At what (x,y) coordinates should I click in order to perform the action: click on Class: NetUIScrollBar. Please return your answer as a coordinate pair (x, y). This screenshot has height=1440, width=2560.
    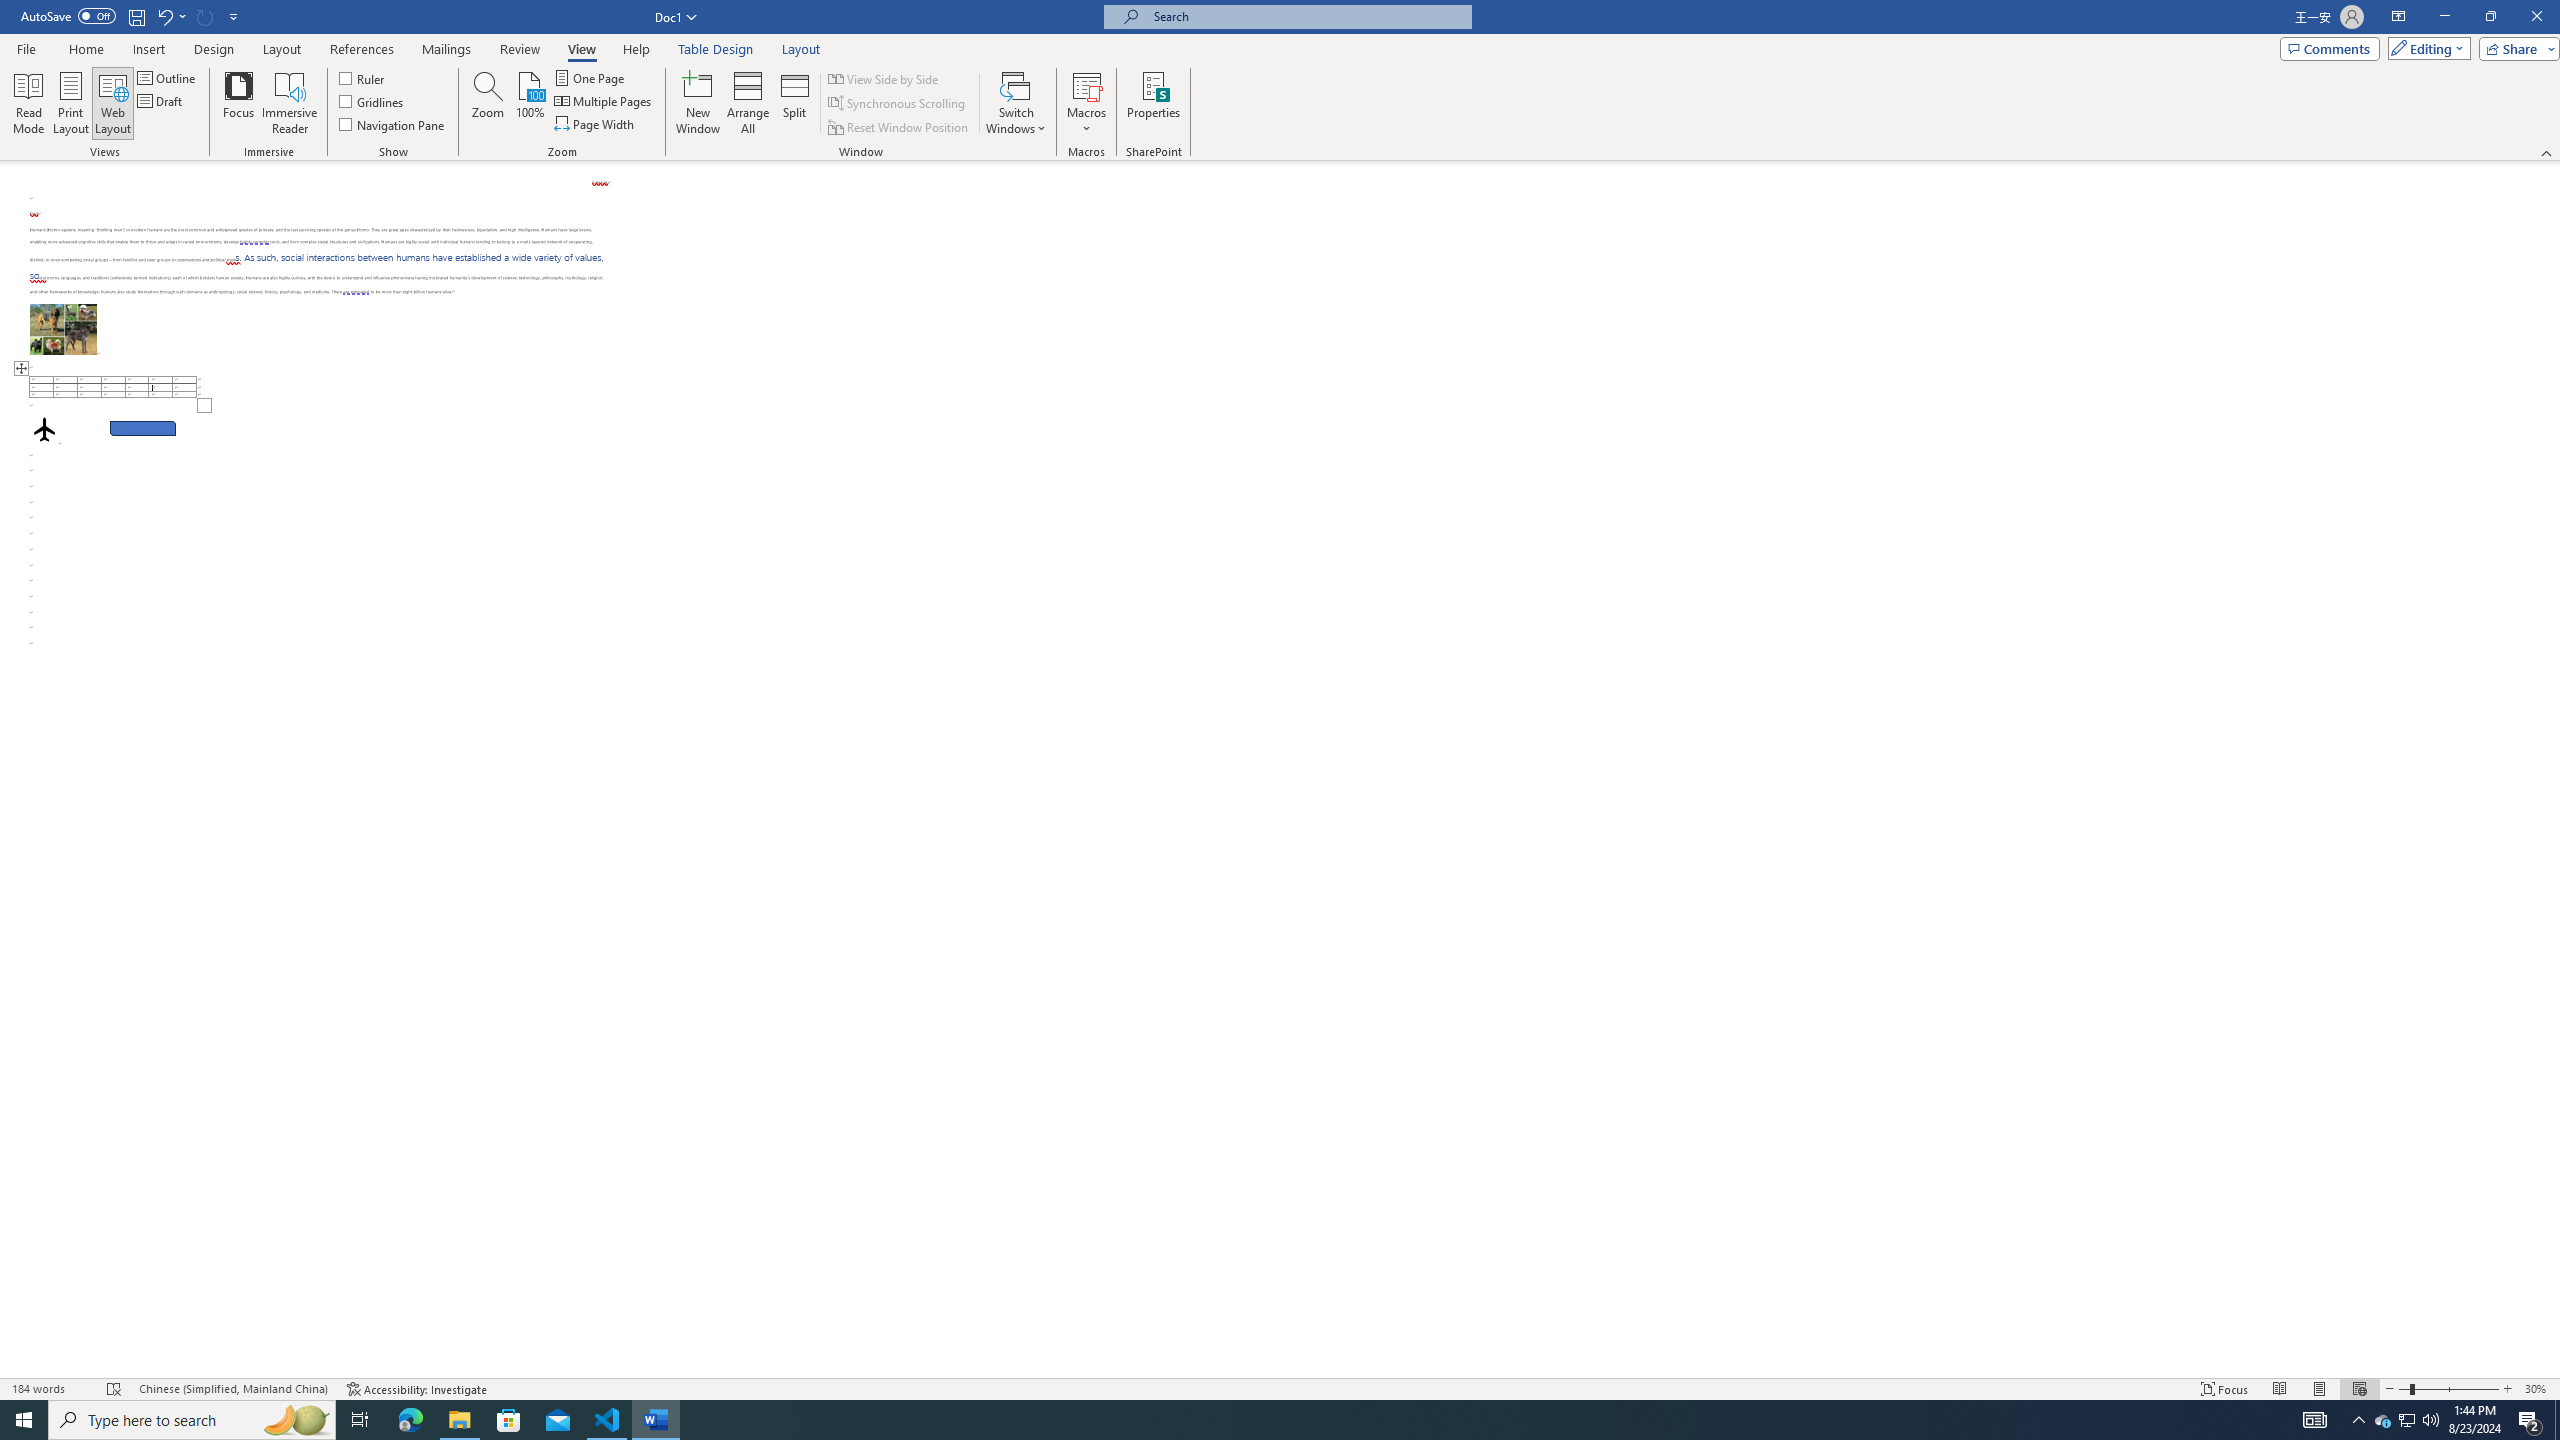
    Looking at the image, I should click on (2551, 770).